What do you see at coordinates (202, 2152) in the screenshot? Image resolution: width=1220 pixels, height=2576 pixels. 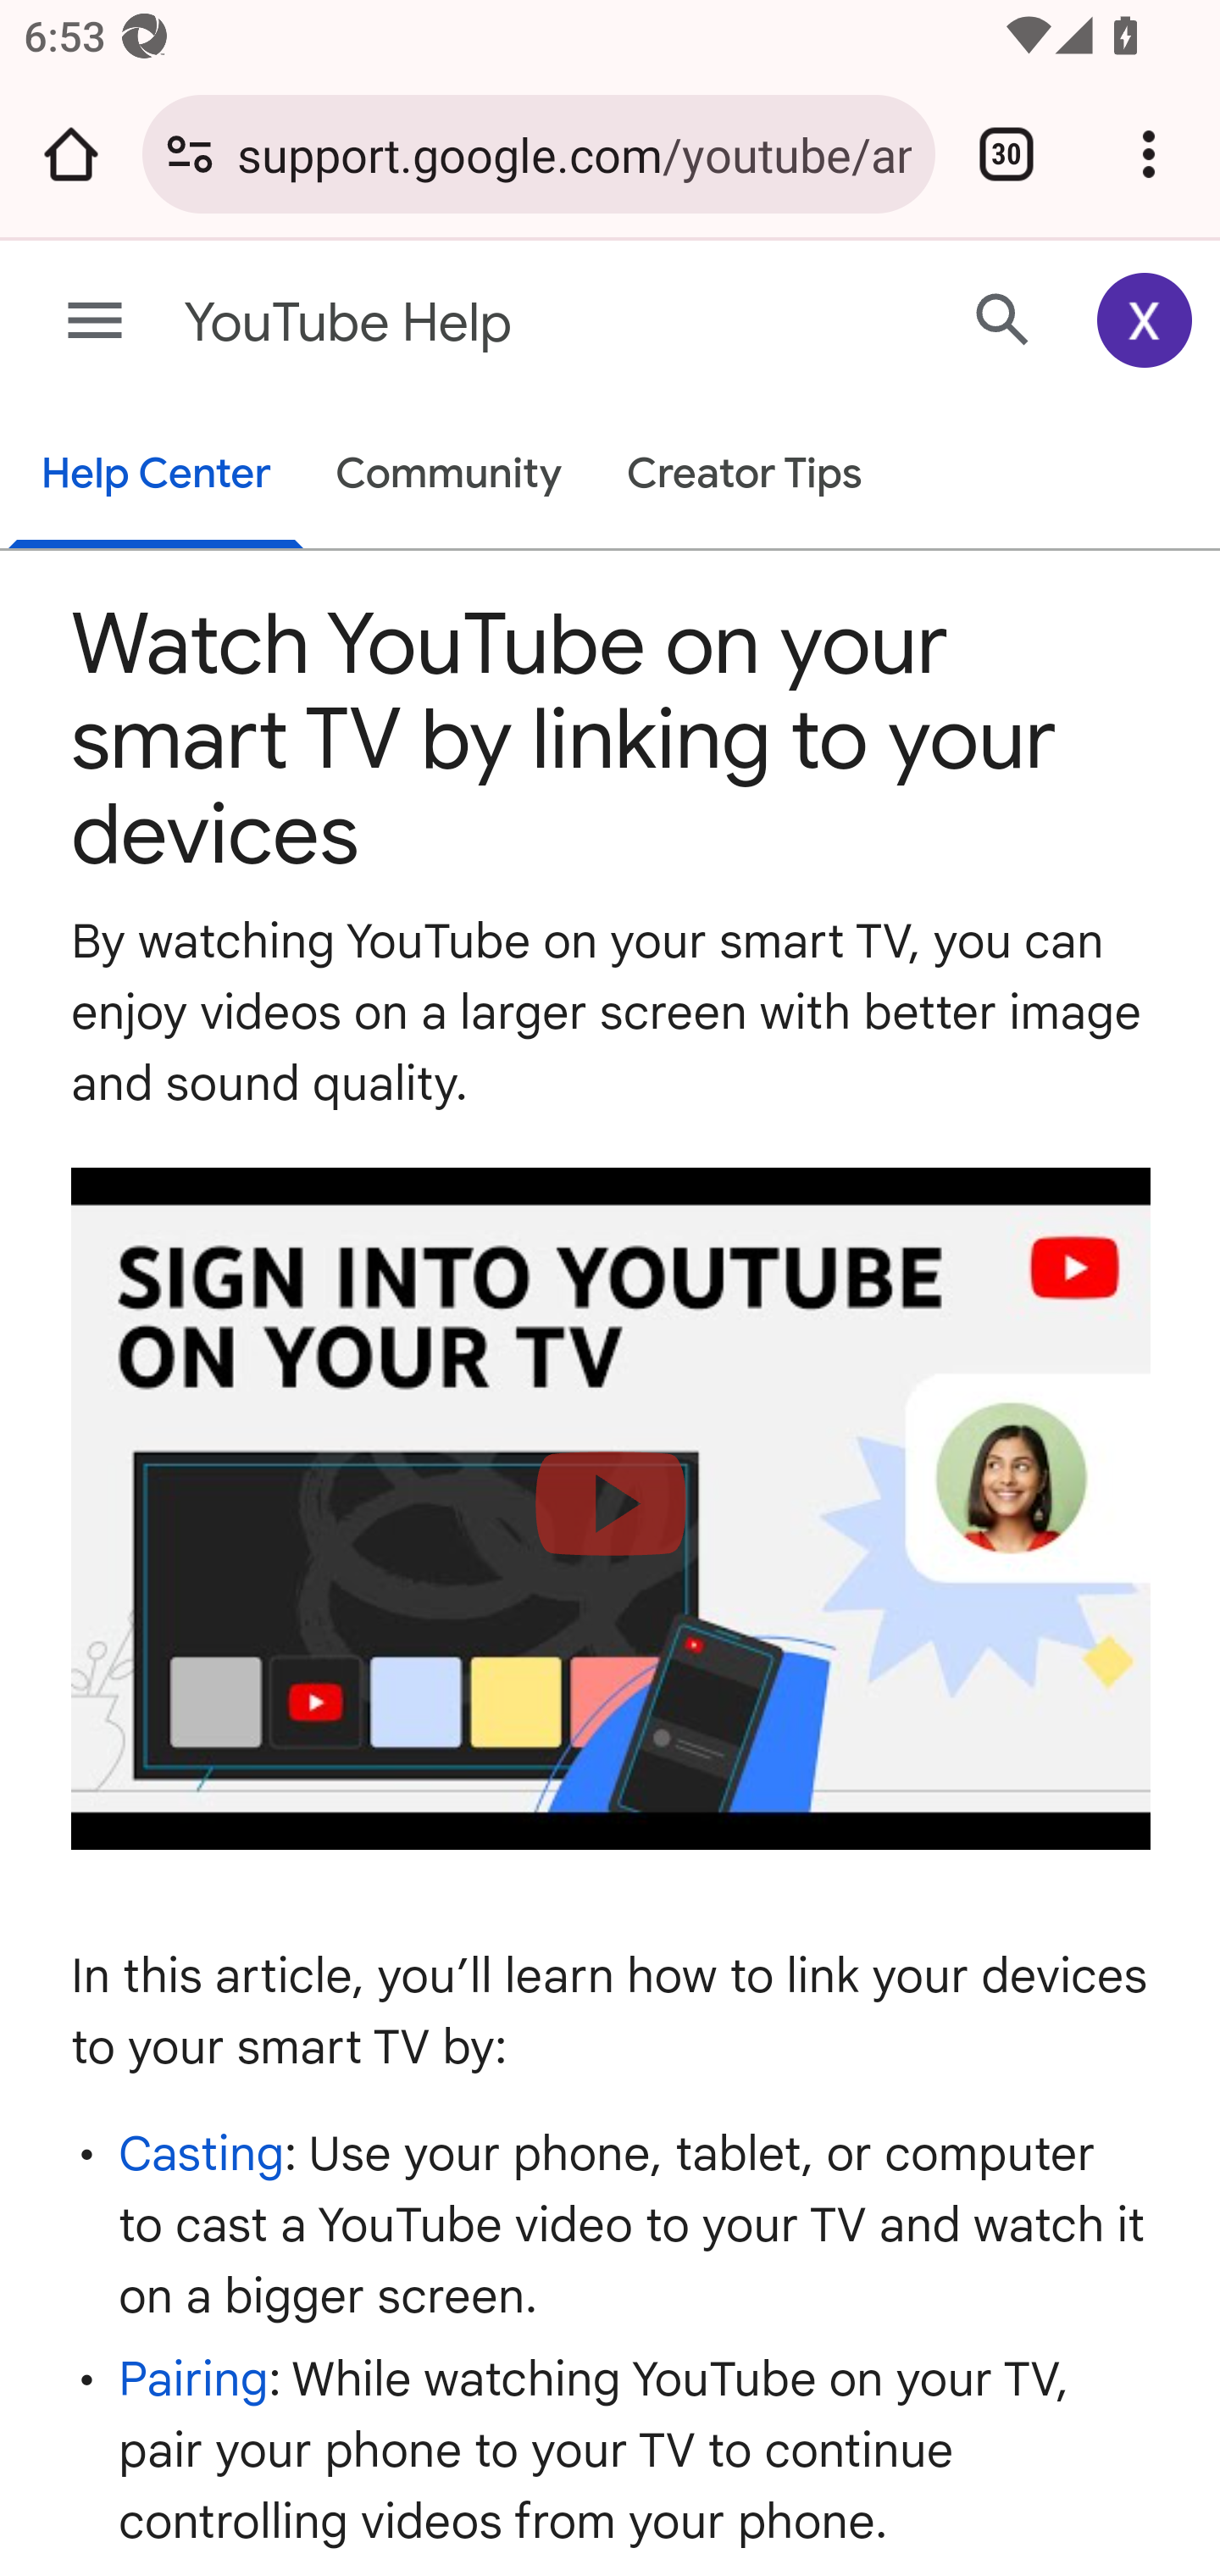 I see `Casting` at bounding box center [202, 2152].